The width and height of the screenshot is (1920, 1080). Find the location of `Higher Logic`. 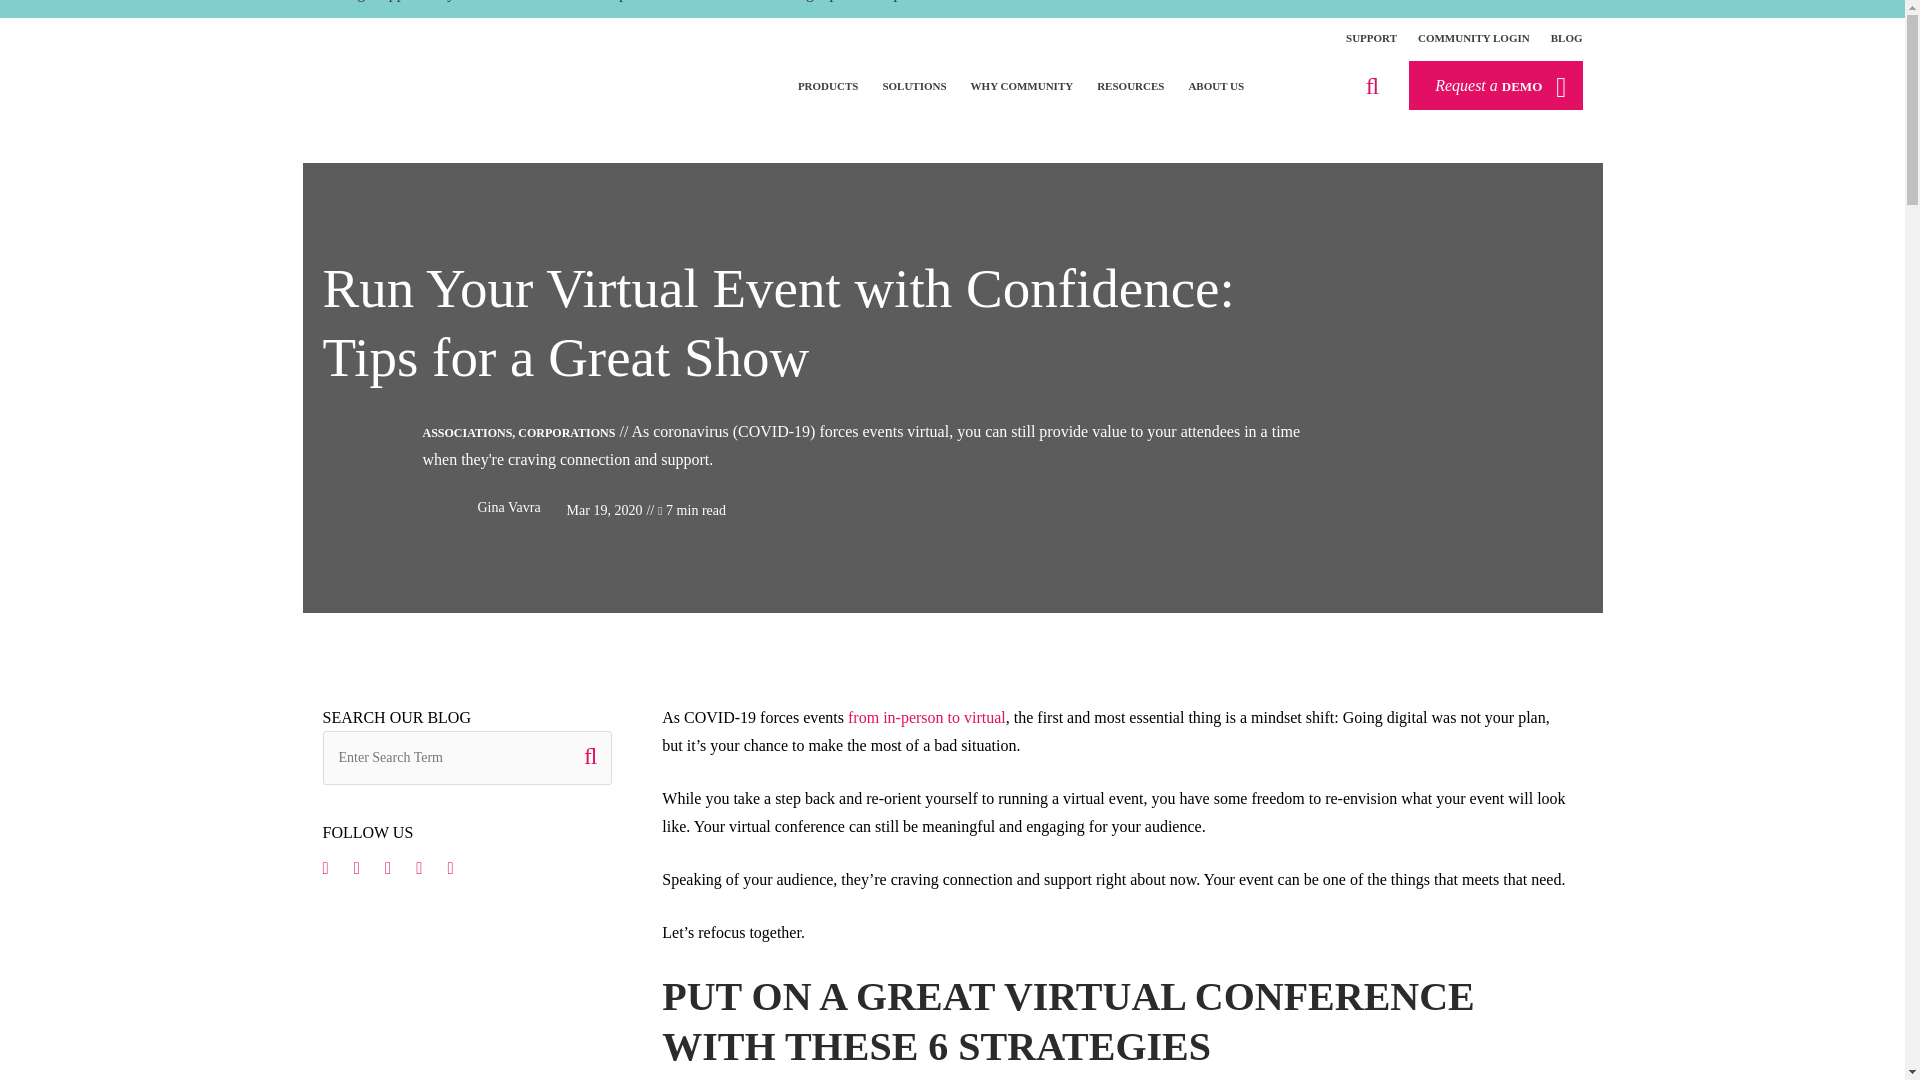

Higher Logic is located at coordinates (399, 81).